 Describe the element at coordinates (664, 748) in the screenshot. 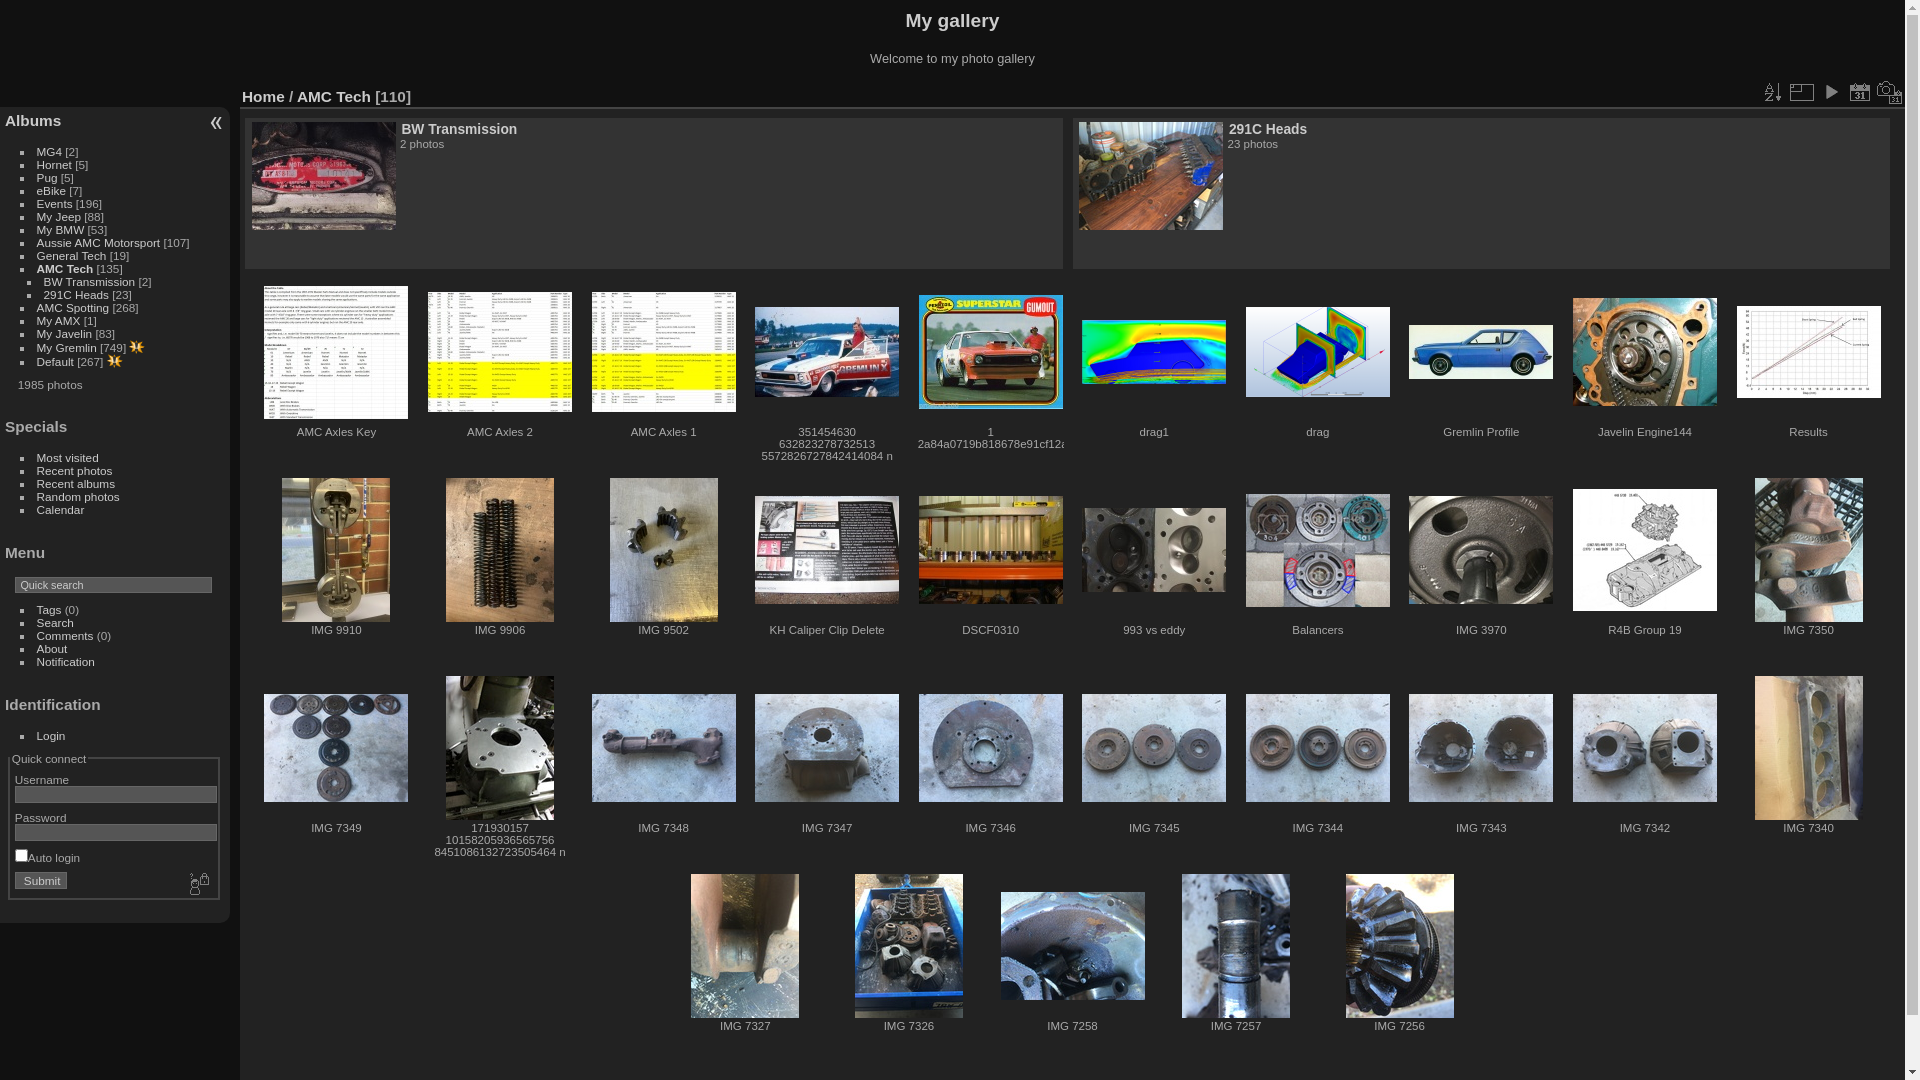

I see `IMG 7348 (524 visits)` at that location.